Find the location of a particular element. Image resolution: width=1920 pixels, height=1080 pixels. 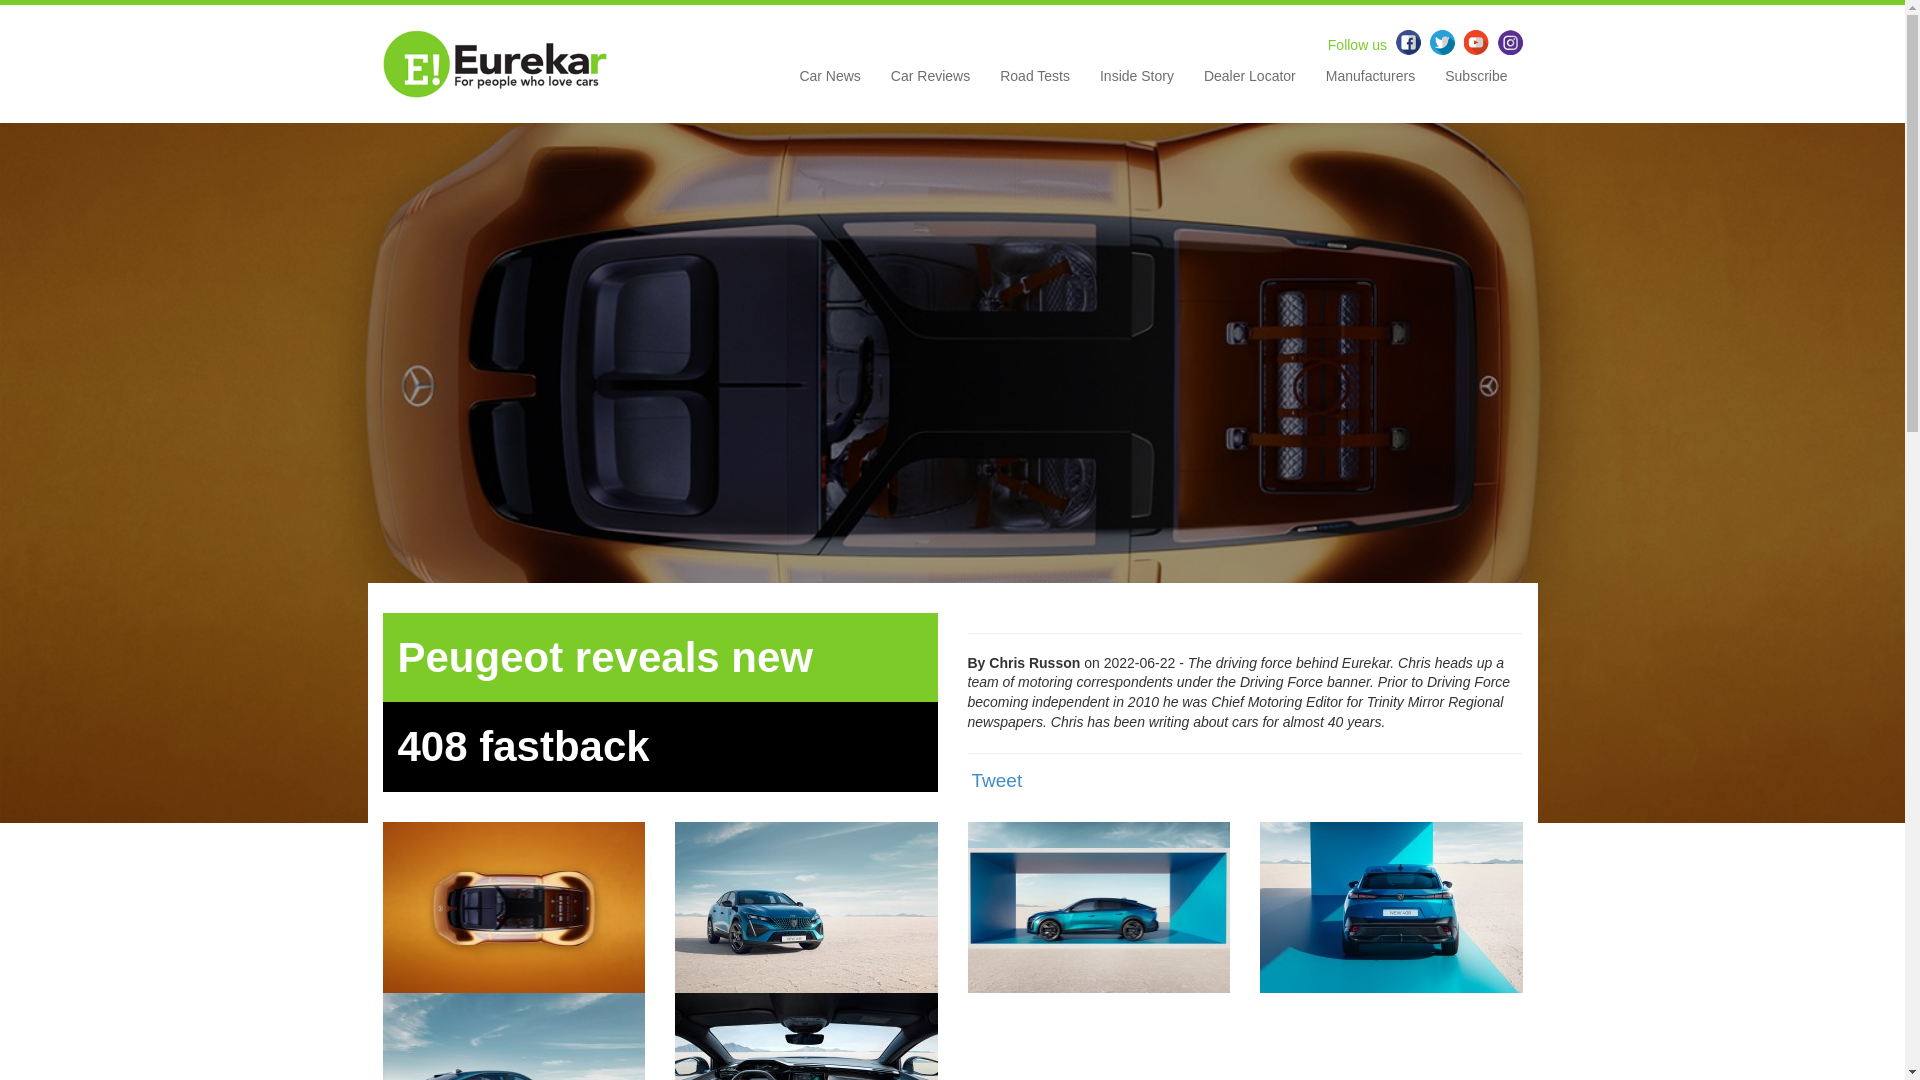

Car Reviews is located at coordinates (930, 83).